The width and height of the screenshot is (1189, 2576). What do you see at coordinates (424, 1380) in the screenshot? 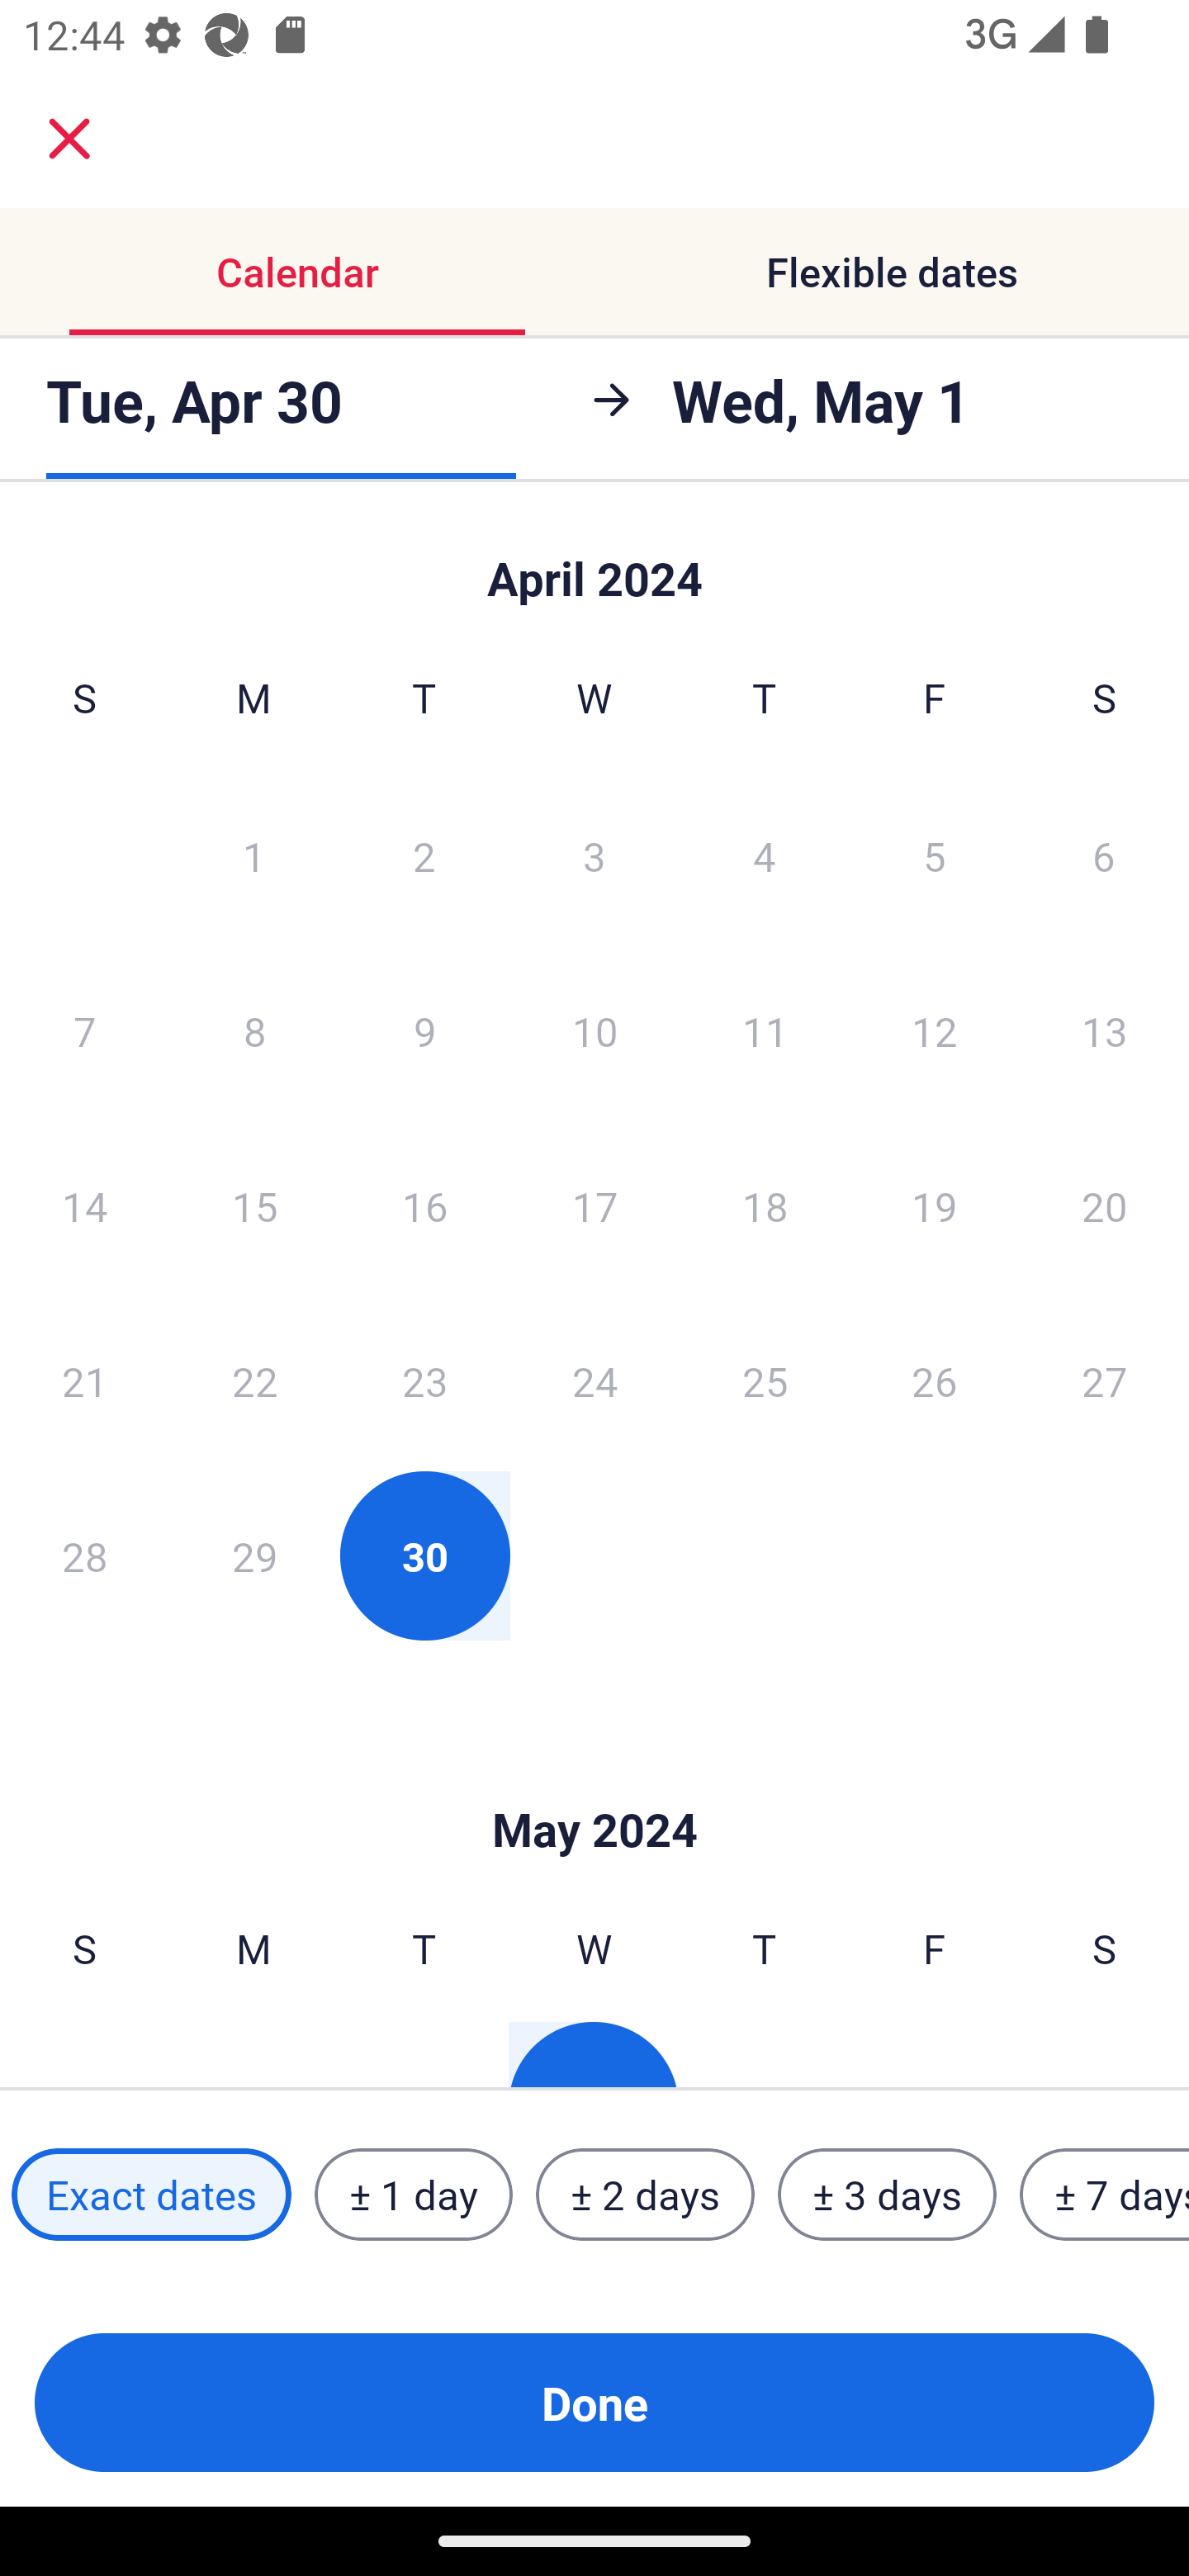
I see `23 Tuesday, April 23, 2024` at bounding box center [424, 1380].